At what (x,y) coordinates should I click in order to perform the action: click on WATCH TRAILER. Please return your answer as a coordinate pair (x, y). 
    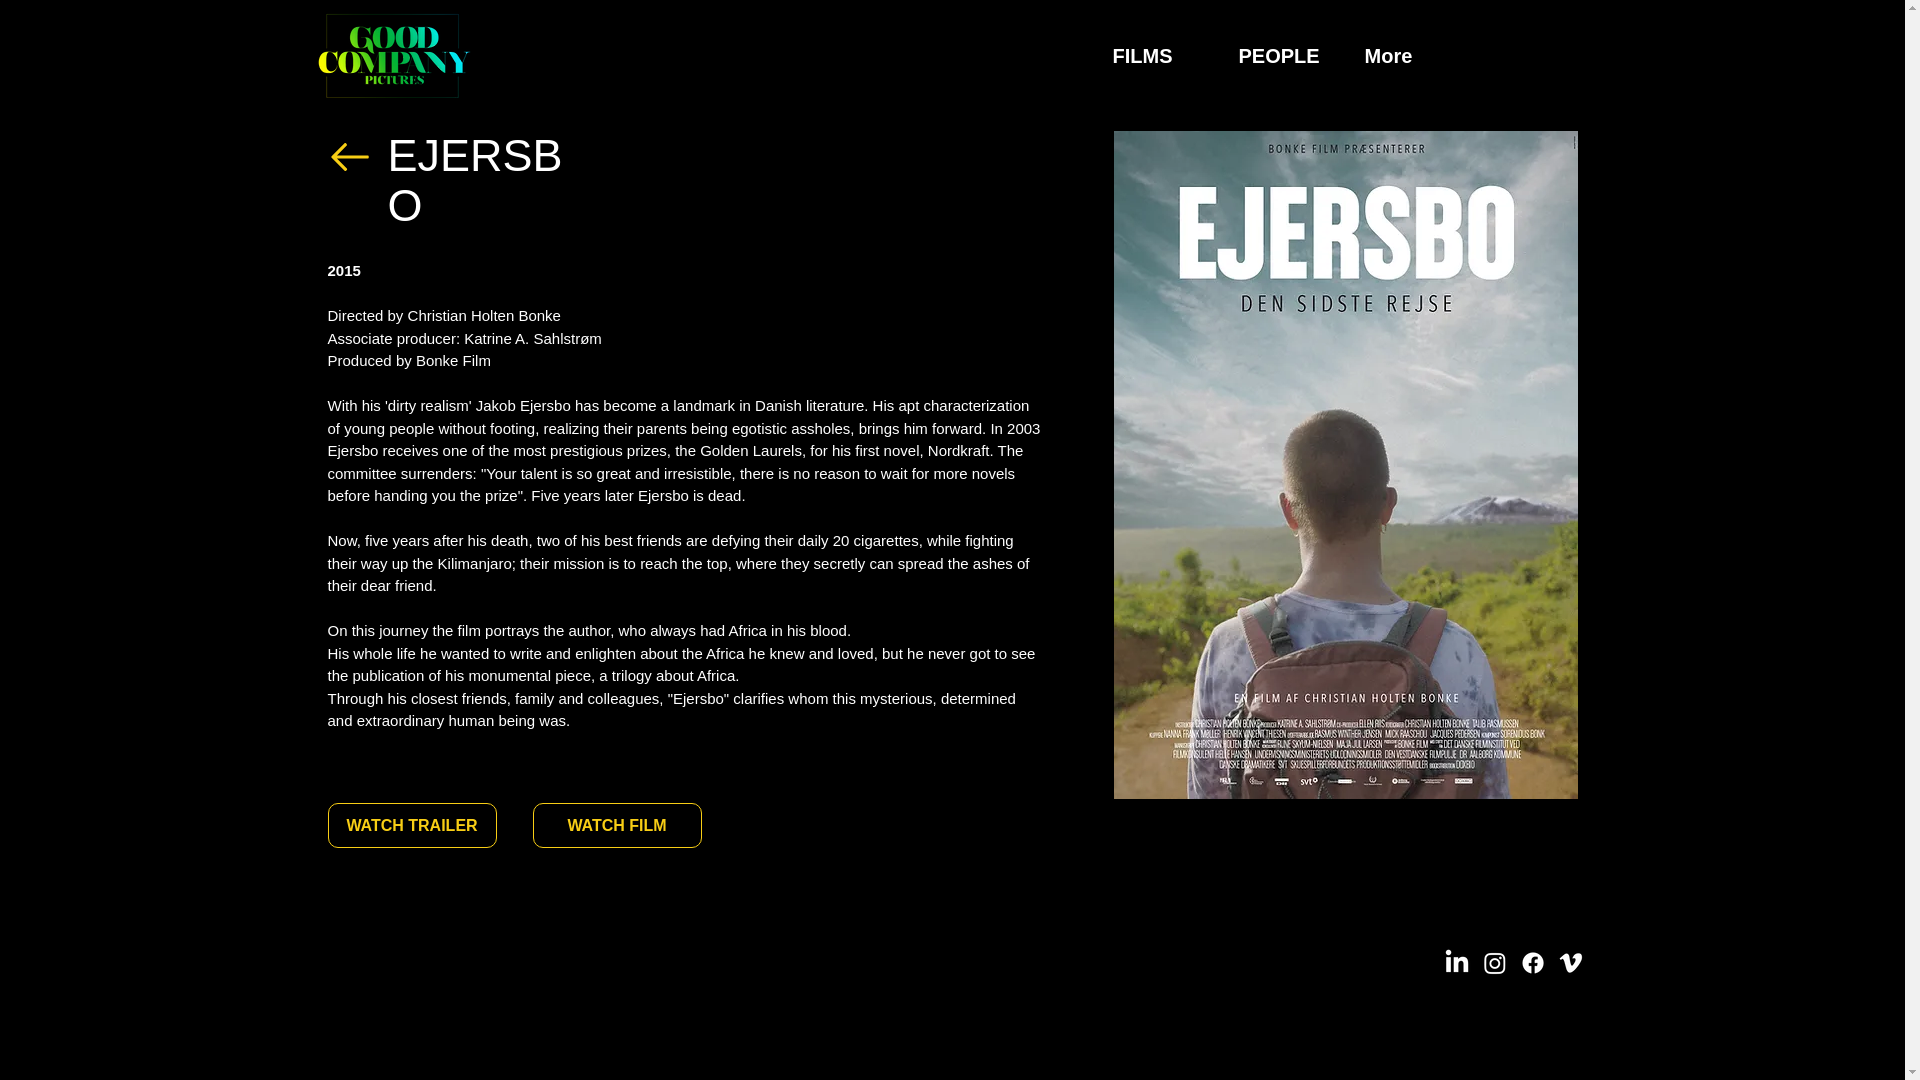
    Looking at the image, I should click on (412, 825).